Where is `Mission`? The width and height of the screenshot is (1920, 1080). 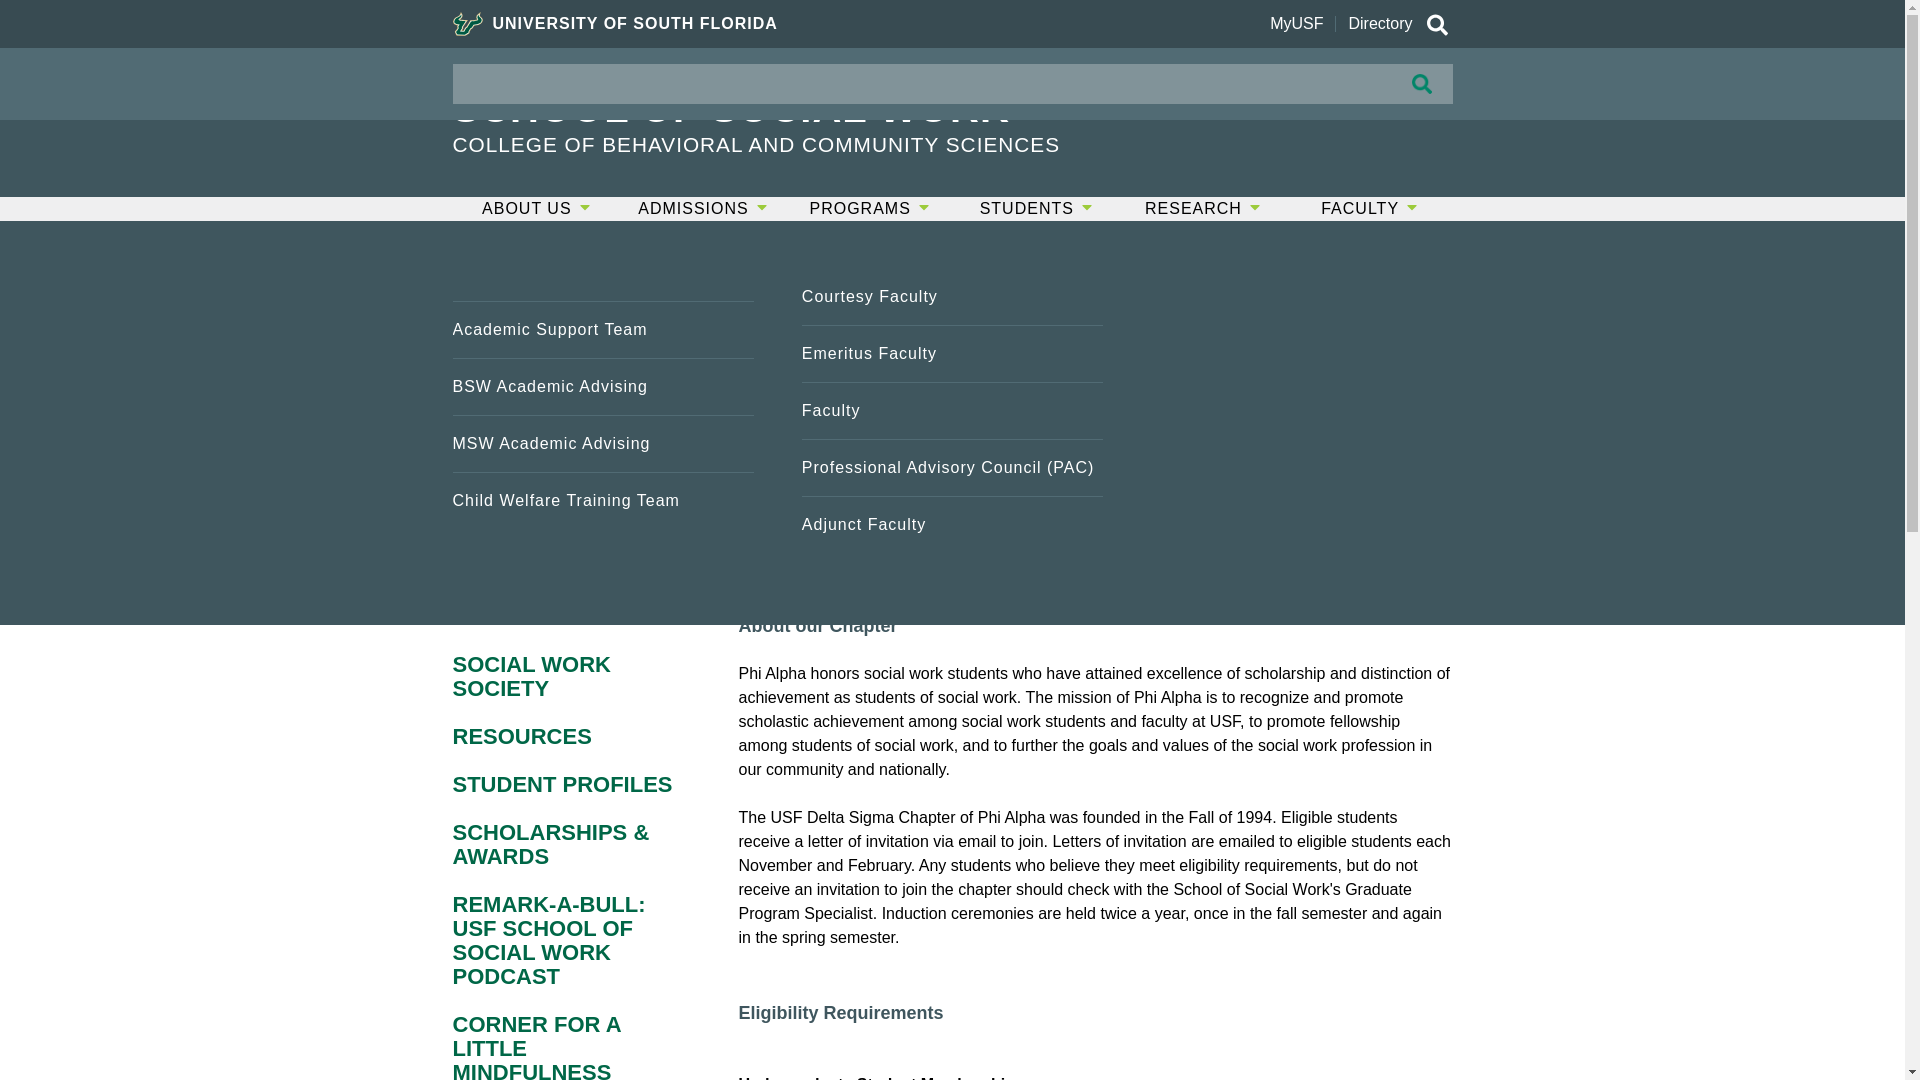 Mission is located at coordinates (602, 410).